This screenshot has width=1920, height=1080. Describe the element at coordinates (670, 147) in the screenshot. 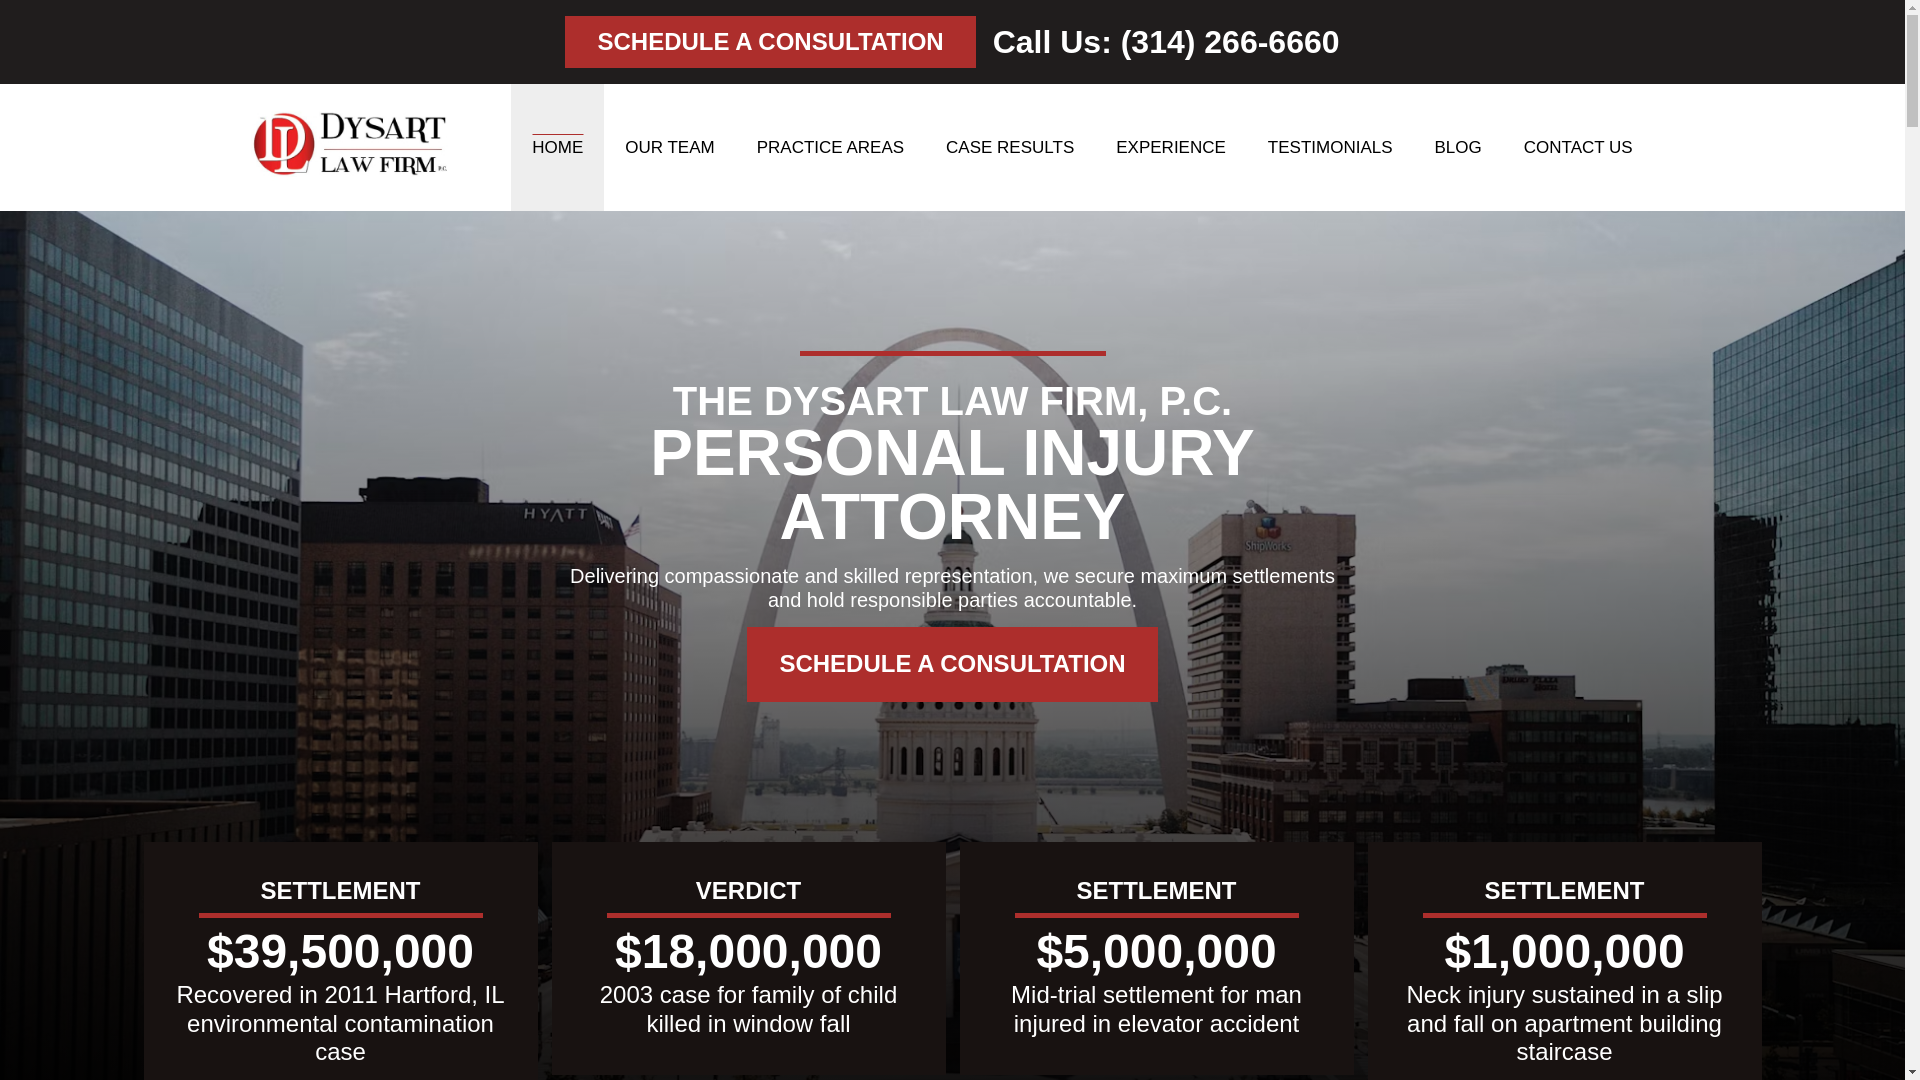

I see `OUR TEAM` at that location.